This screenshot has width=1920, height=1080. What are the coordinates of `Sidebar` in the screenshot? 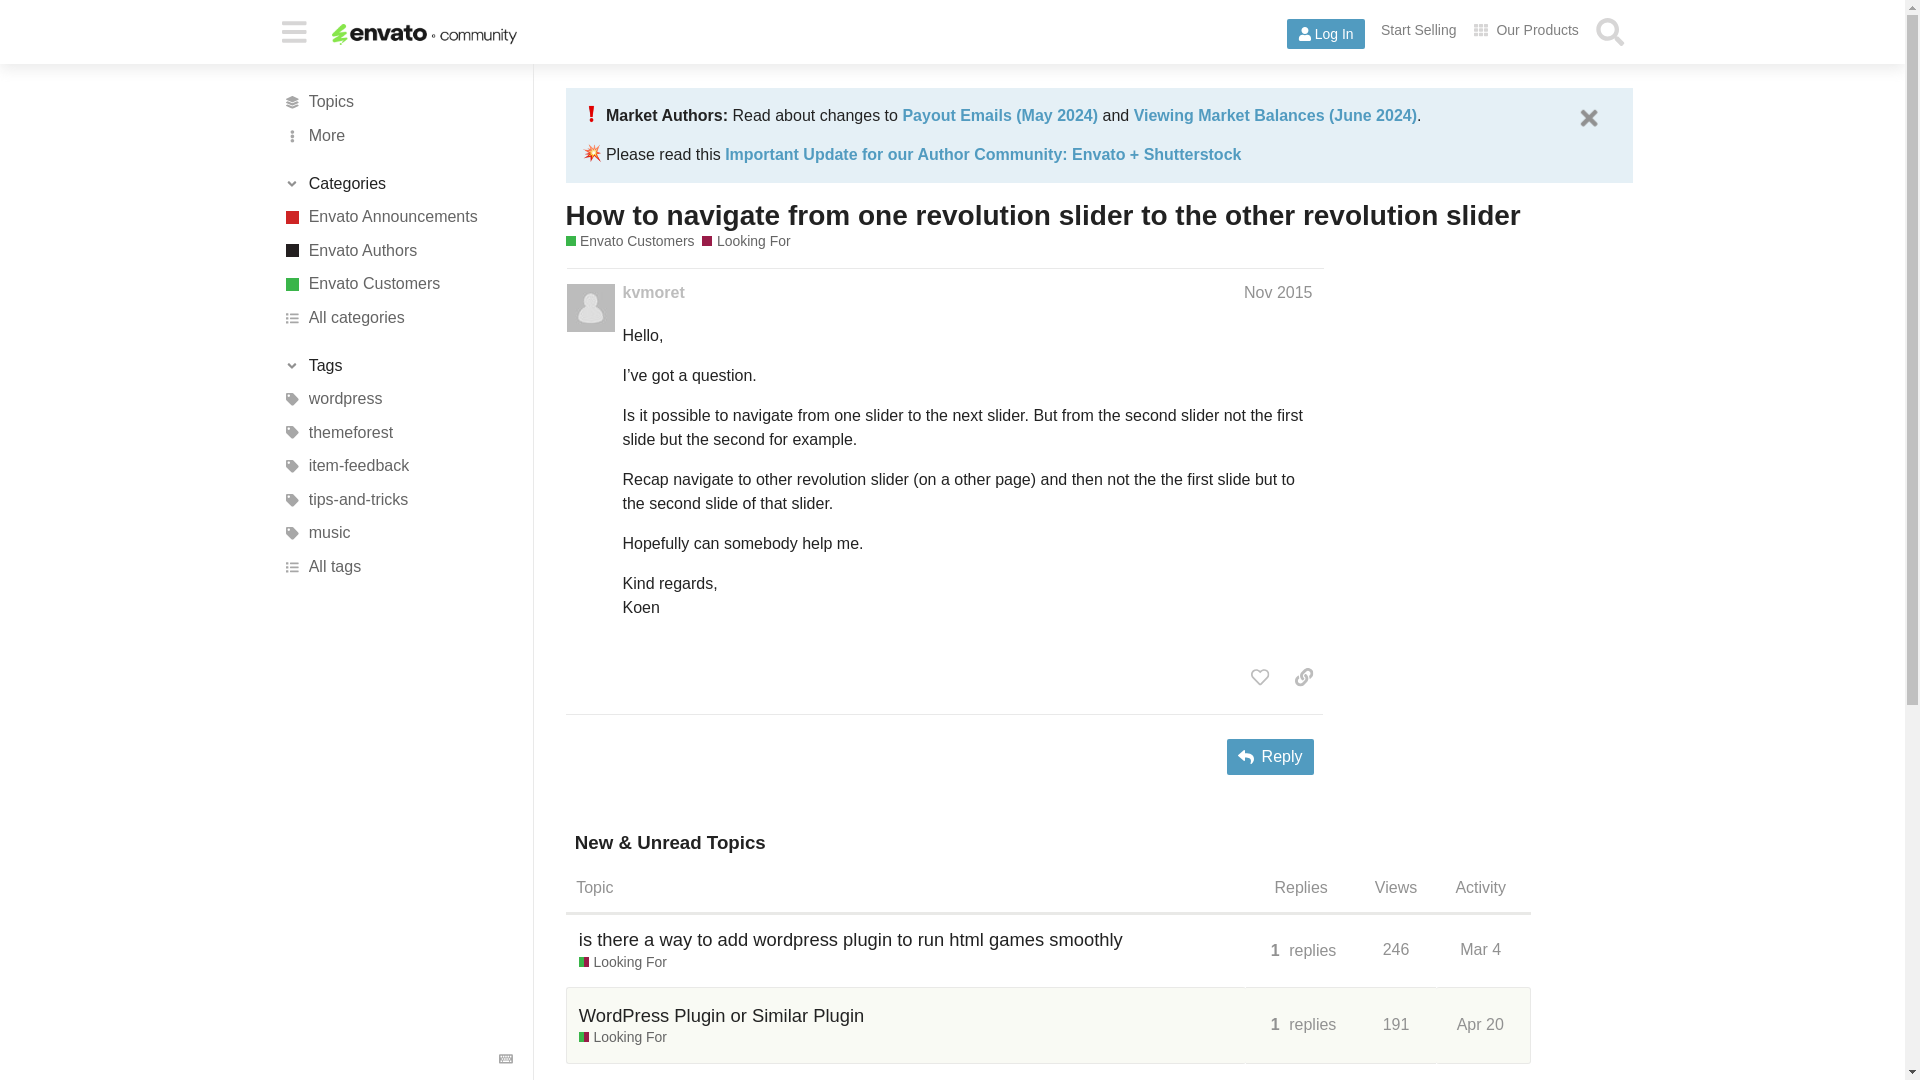 It's located at (293, 30).